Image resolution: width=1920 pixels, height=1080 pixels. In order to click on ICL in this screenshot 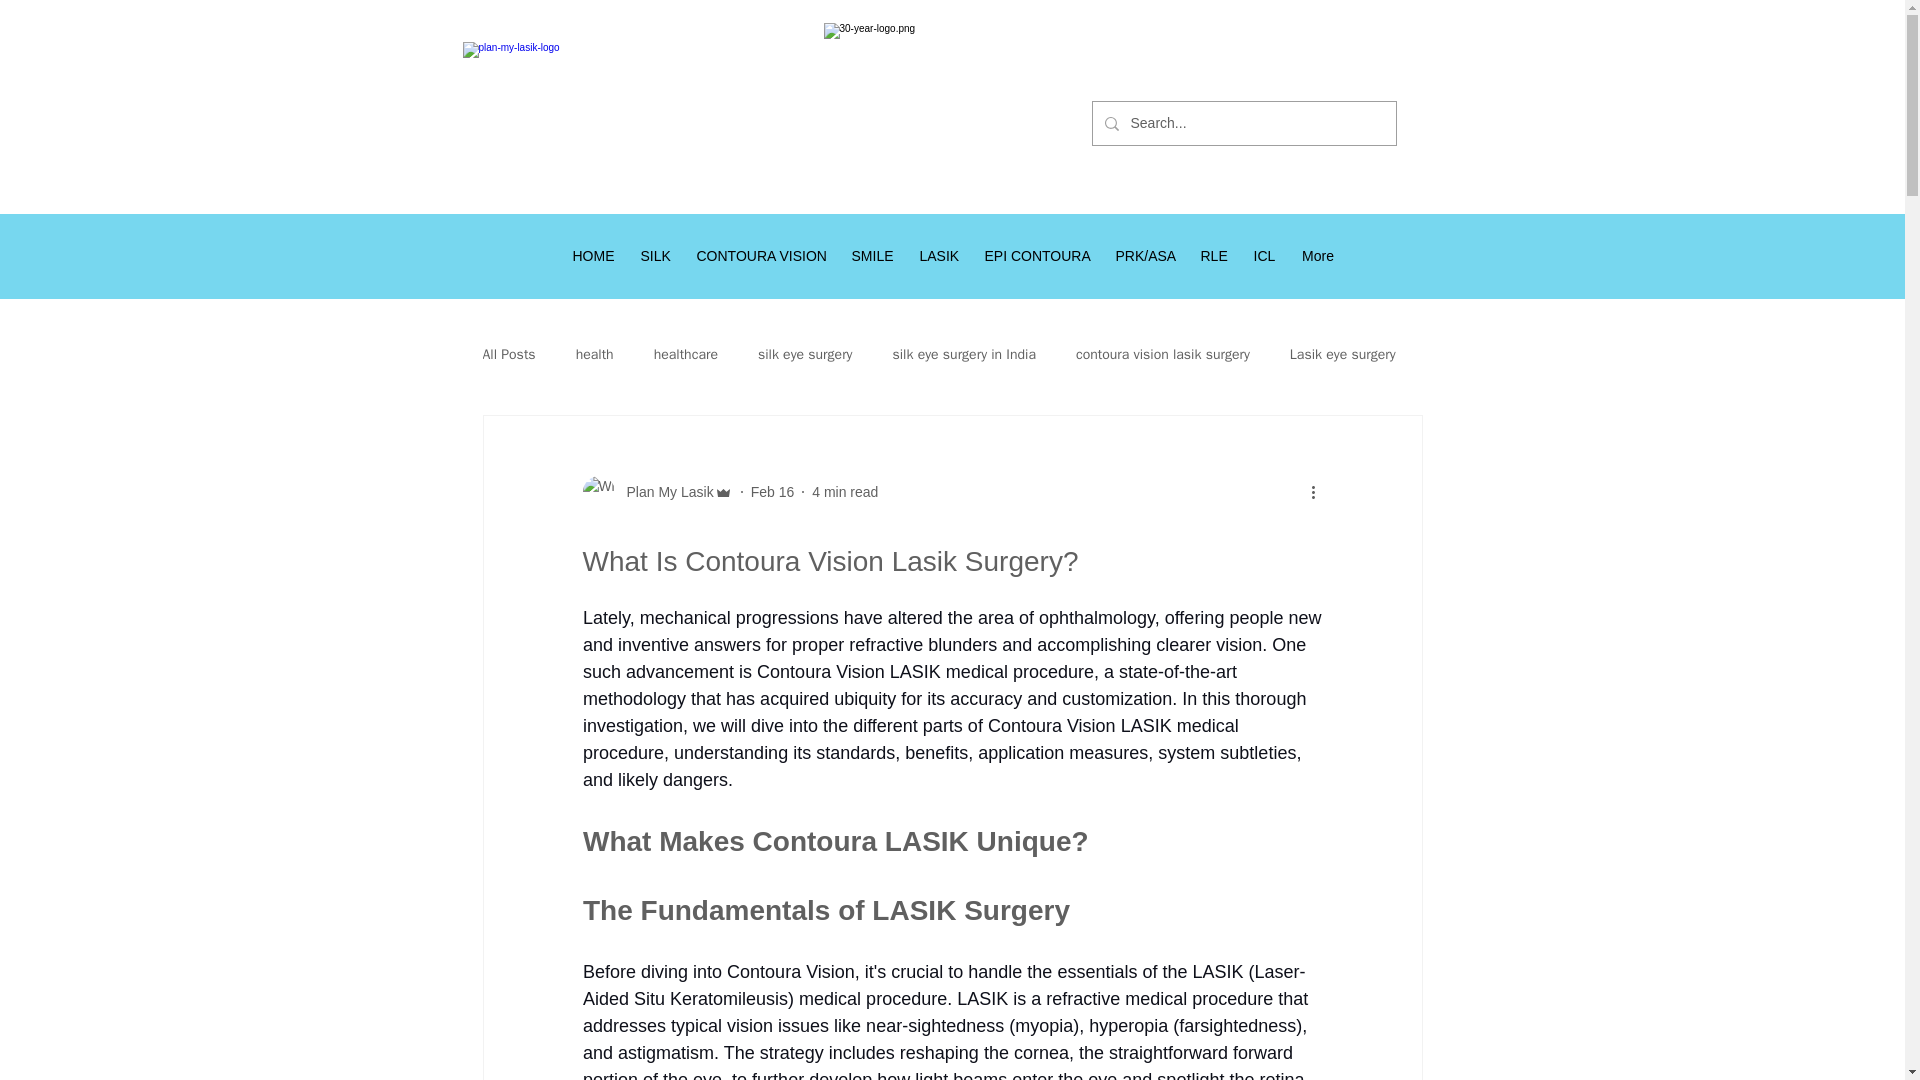, I will do `click(1264, 256)`.